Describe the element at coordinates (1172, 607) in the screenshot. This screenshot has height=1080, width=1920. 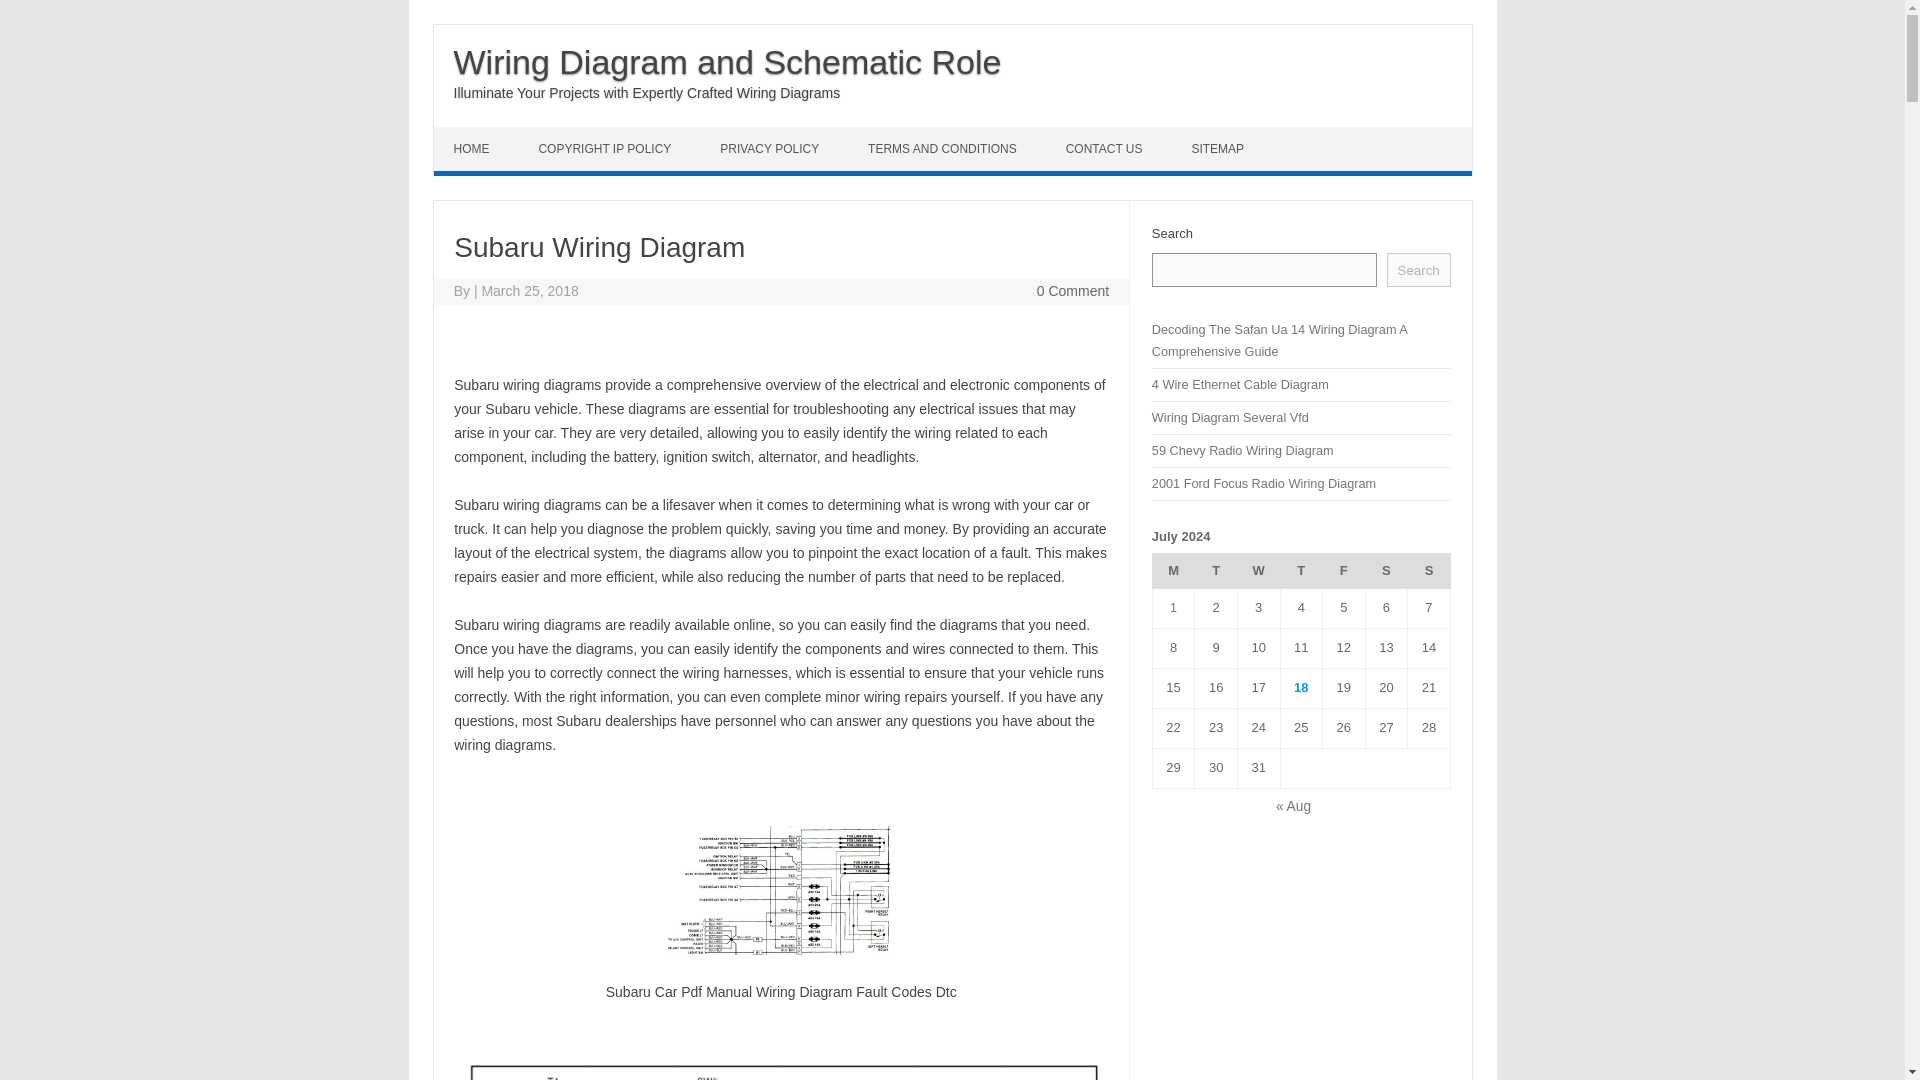
I see `1` at that location.